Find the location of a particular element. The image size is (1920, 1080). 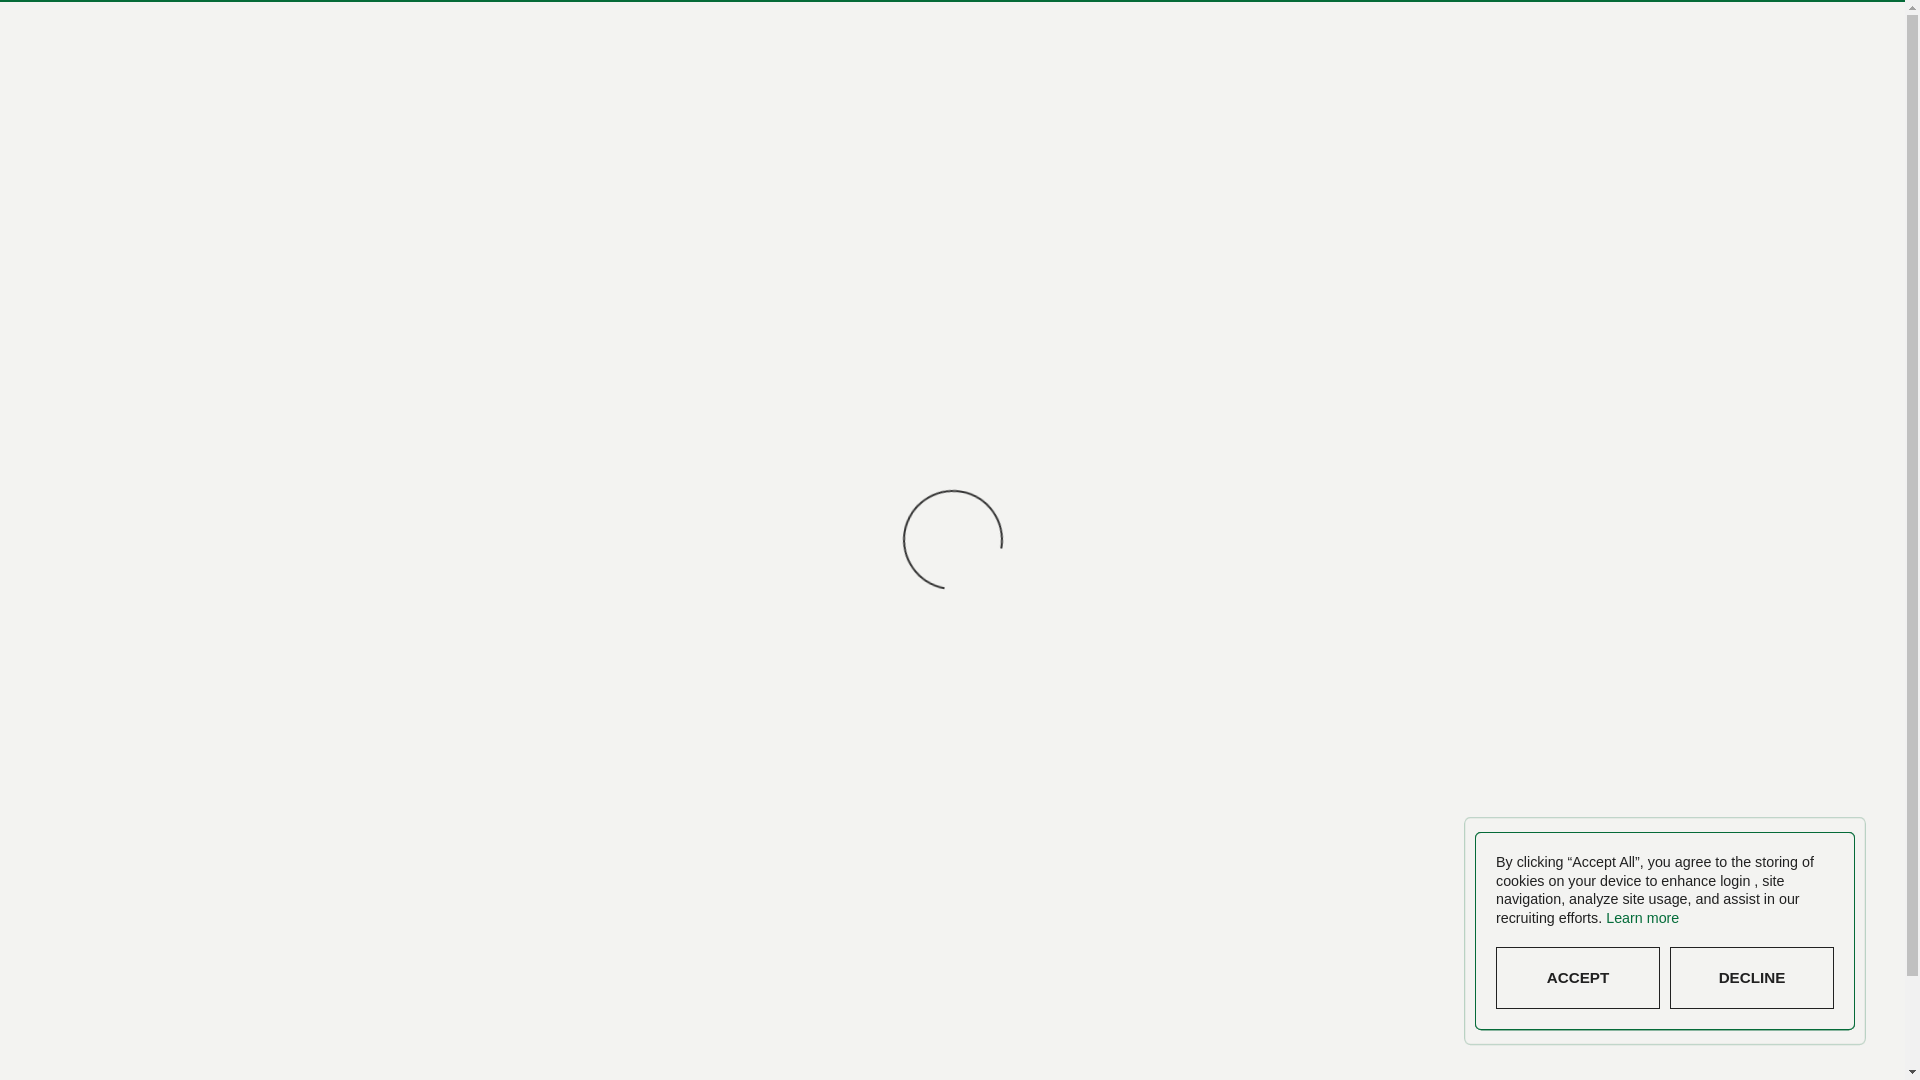

ACCEPT is located at coordinates (1642, 978).